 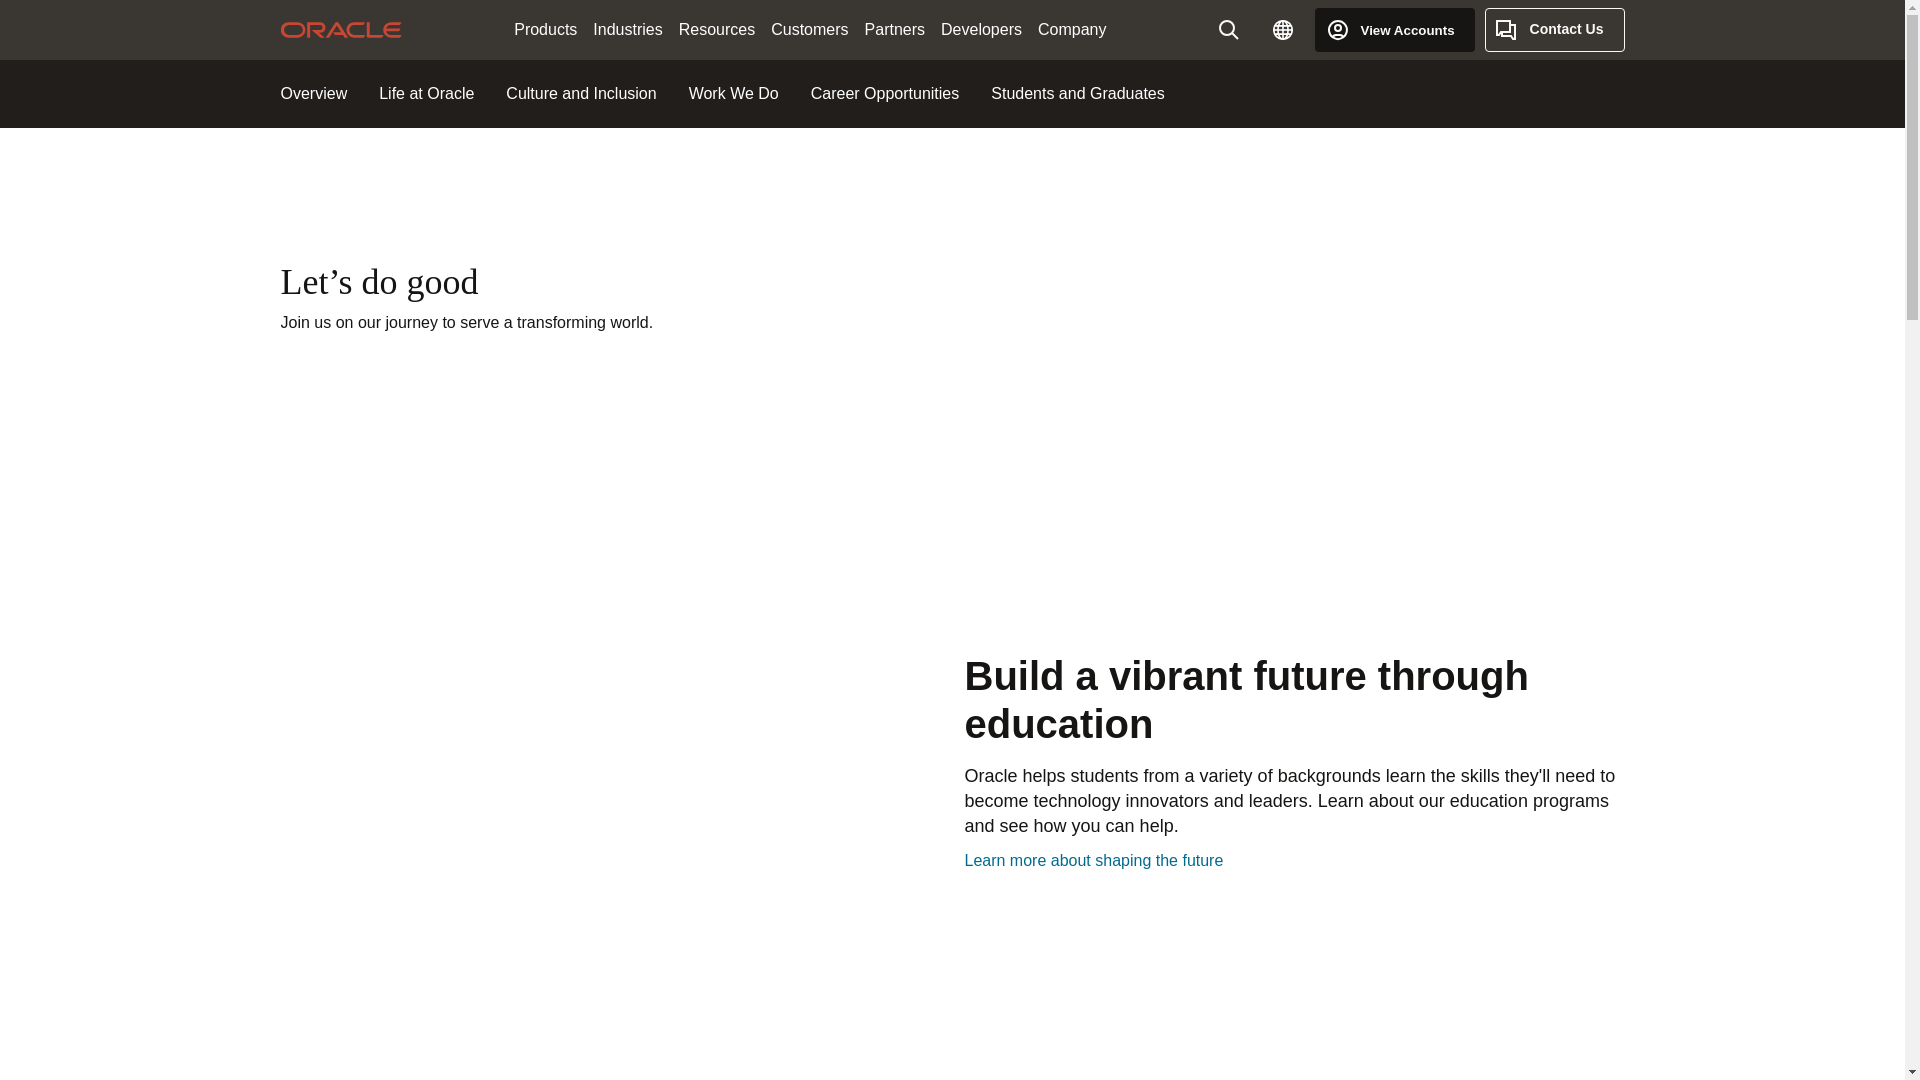 What do you see at coordinates (1283, 29) in the screenshot?
I see `Country` at bounding box center [1283, 29].